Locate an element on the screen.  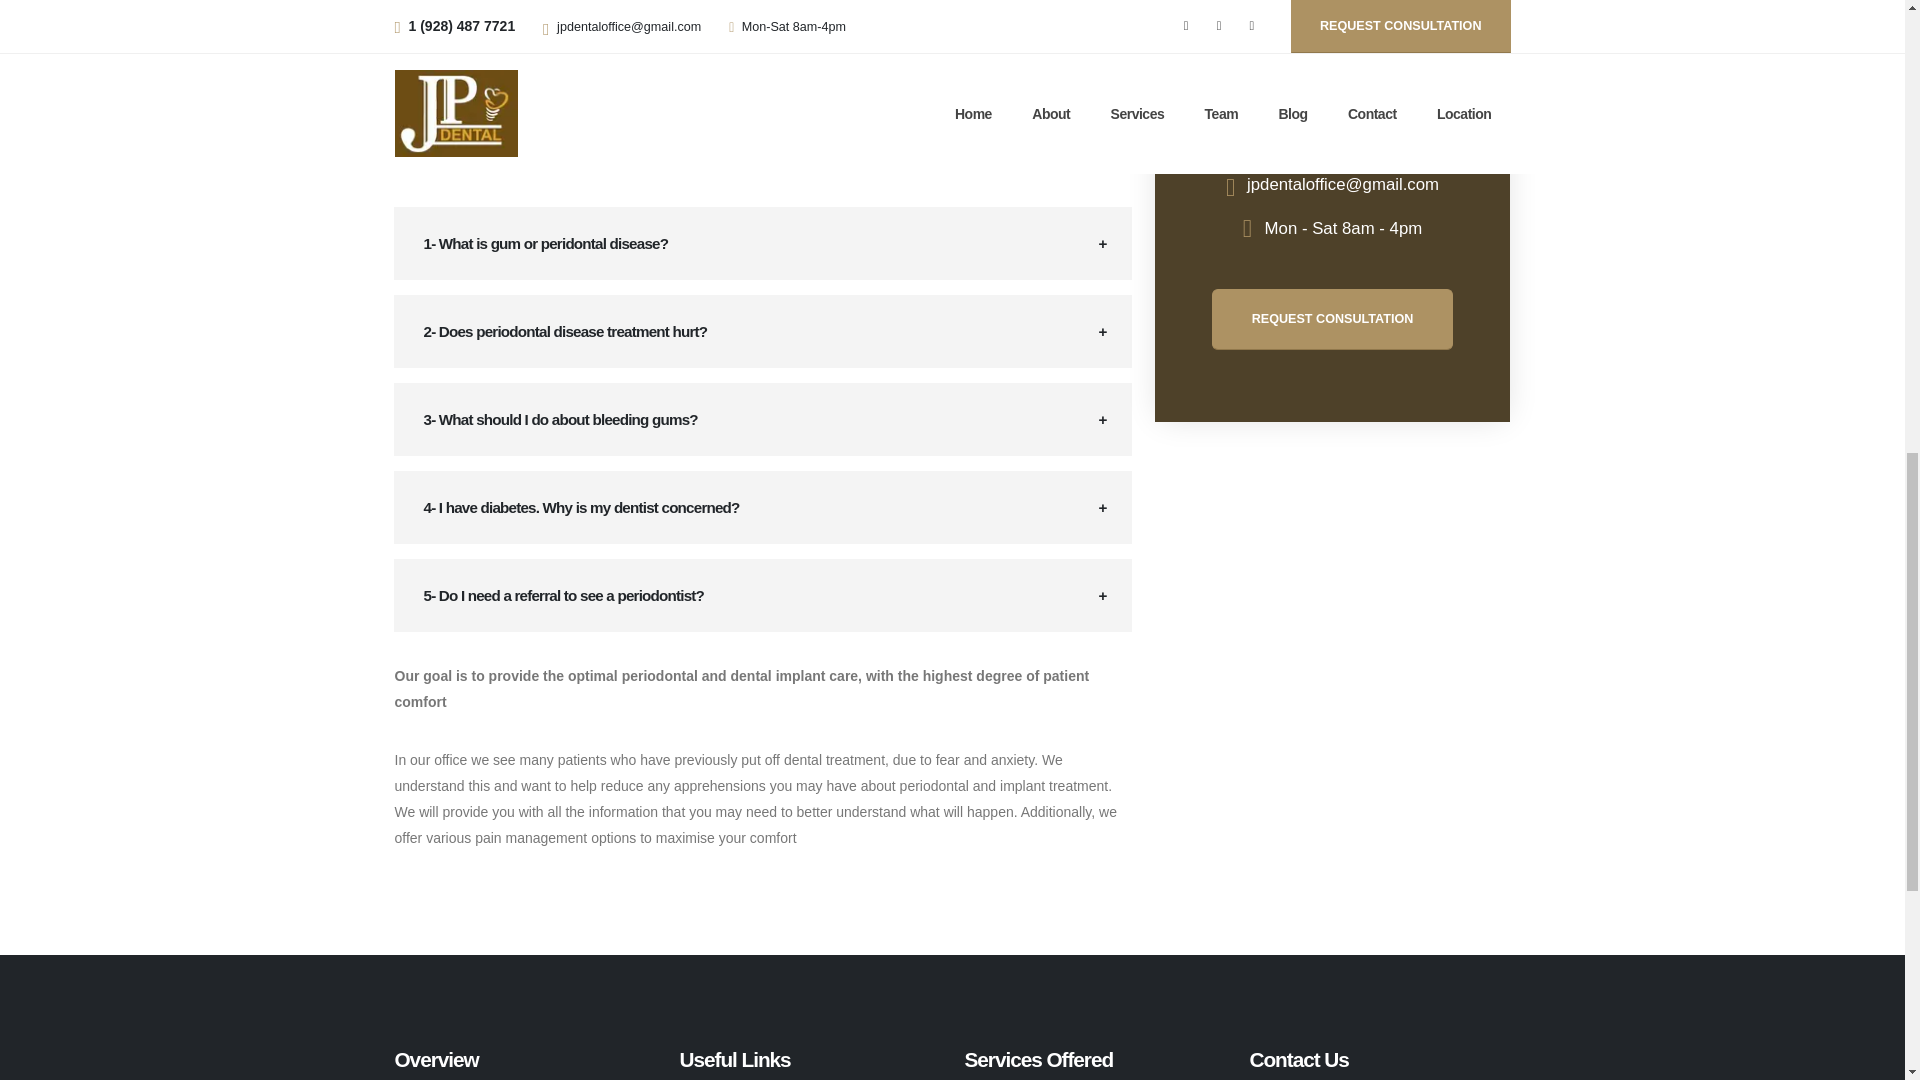
3- What should I do about bleeding gums? is located at coordinates (762, 420).